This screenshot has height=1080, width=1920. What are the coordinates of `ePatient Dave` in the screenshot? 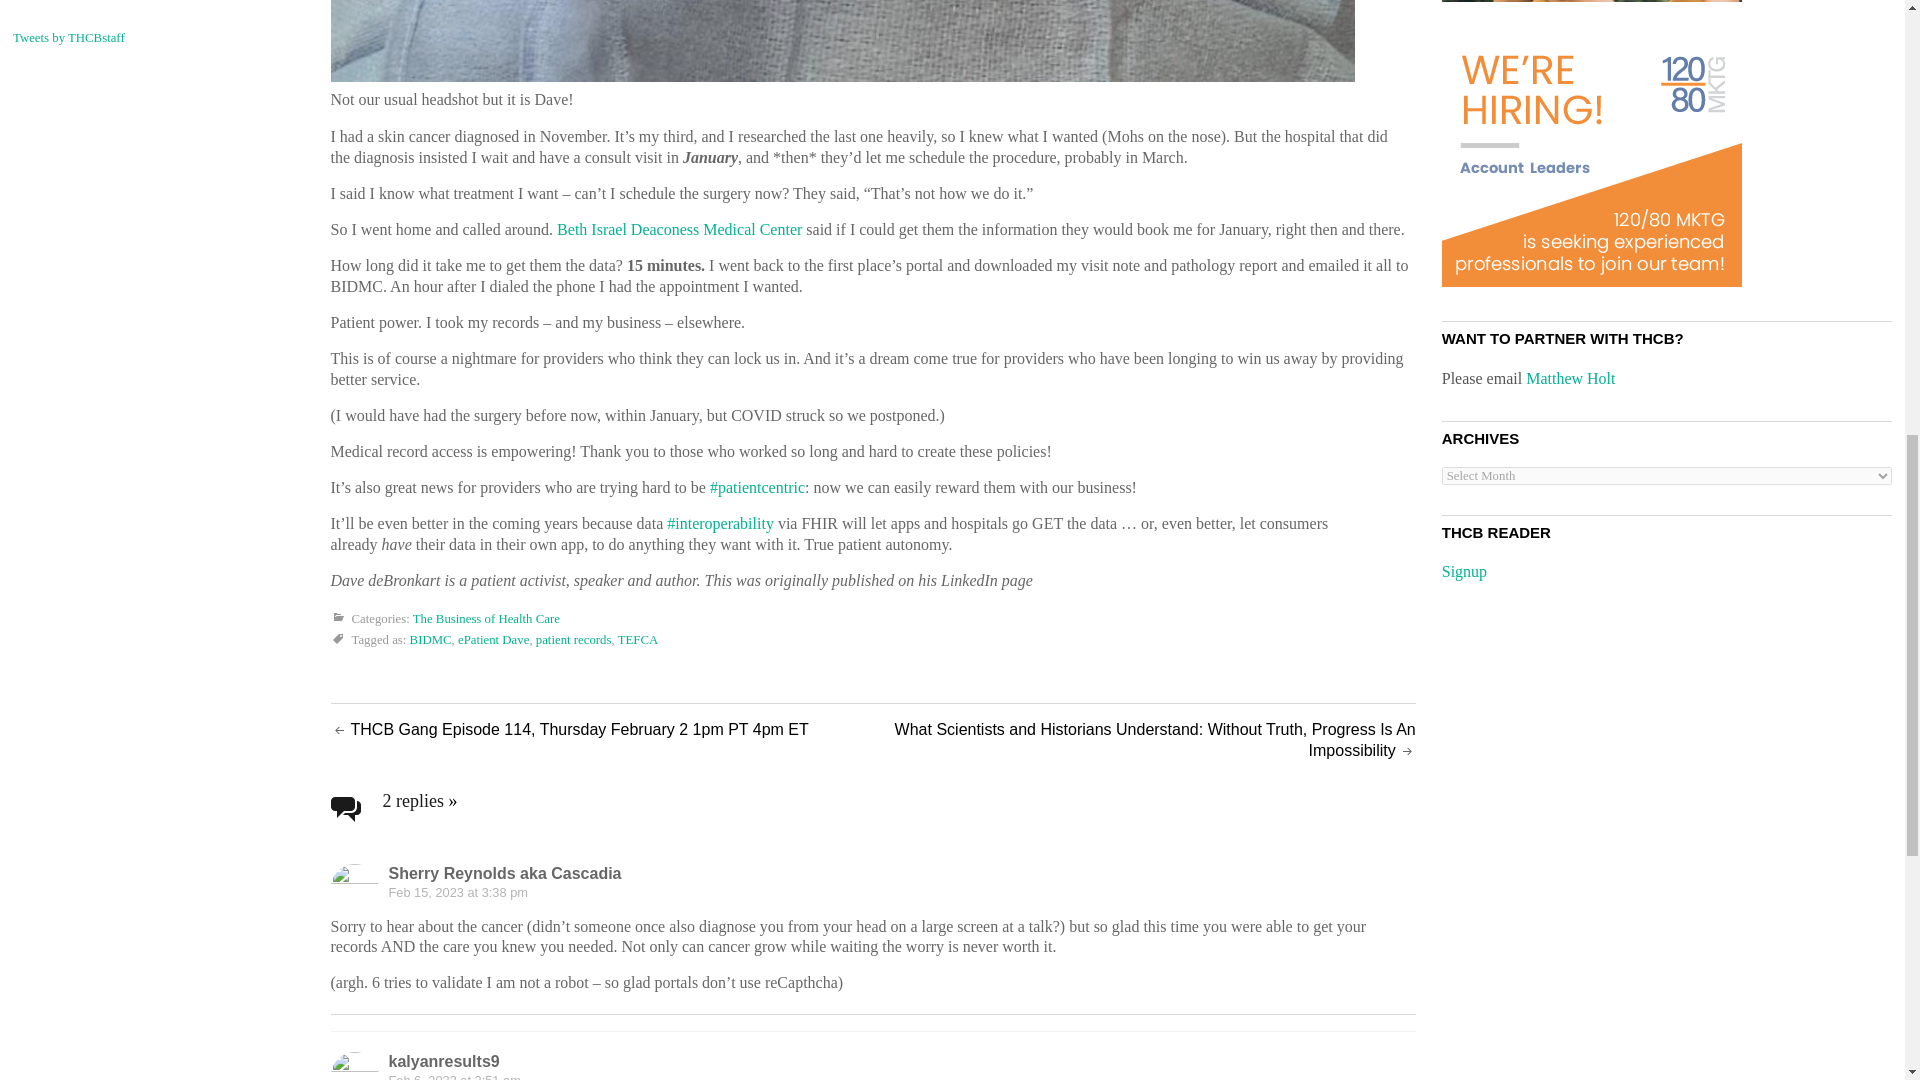 It's located at (494, 639).